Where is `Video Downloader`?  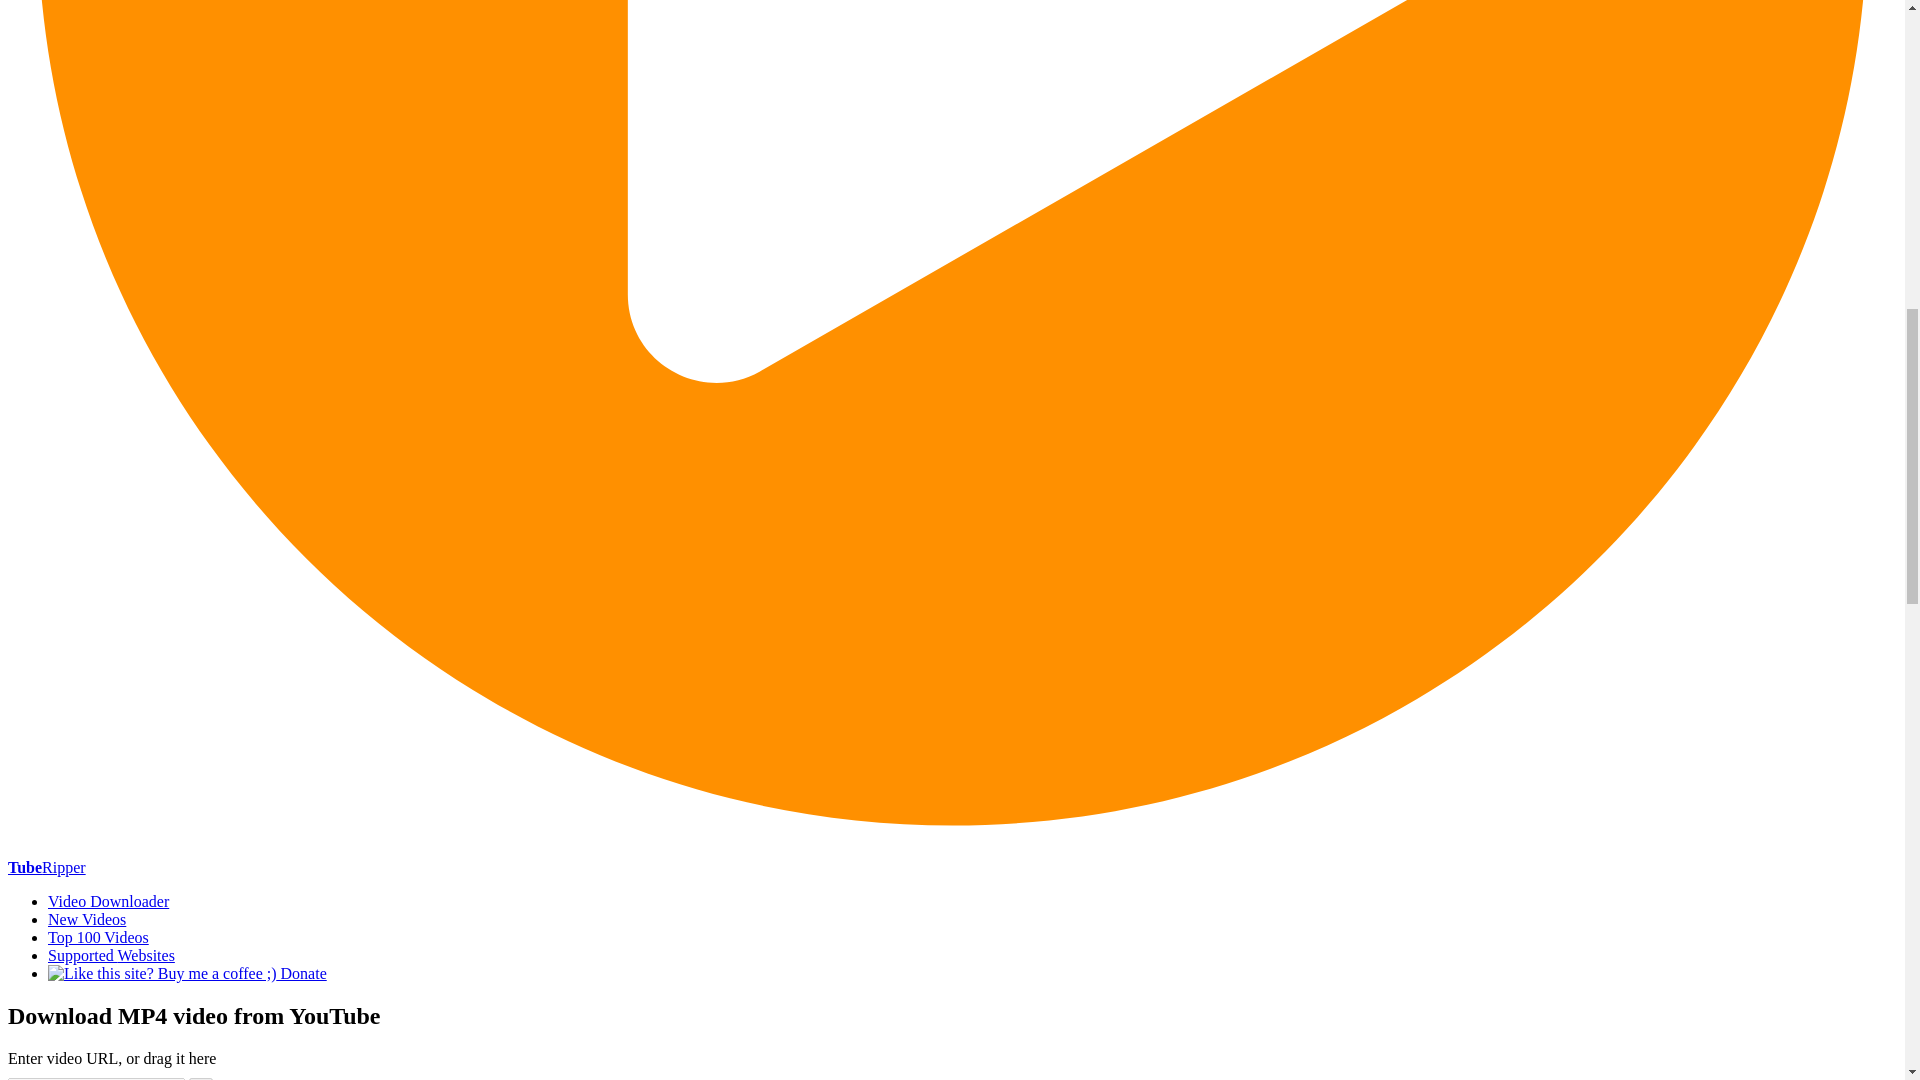 Video Downloader is located at coordinates (108, 902).